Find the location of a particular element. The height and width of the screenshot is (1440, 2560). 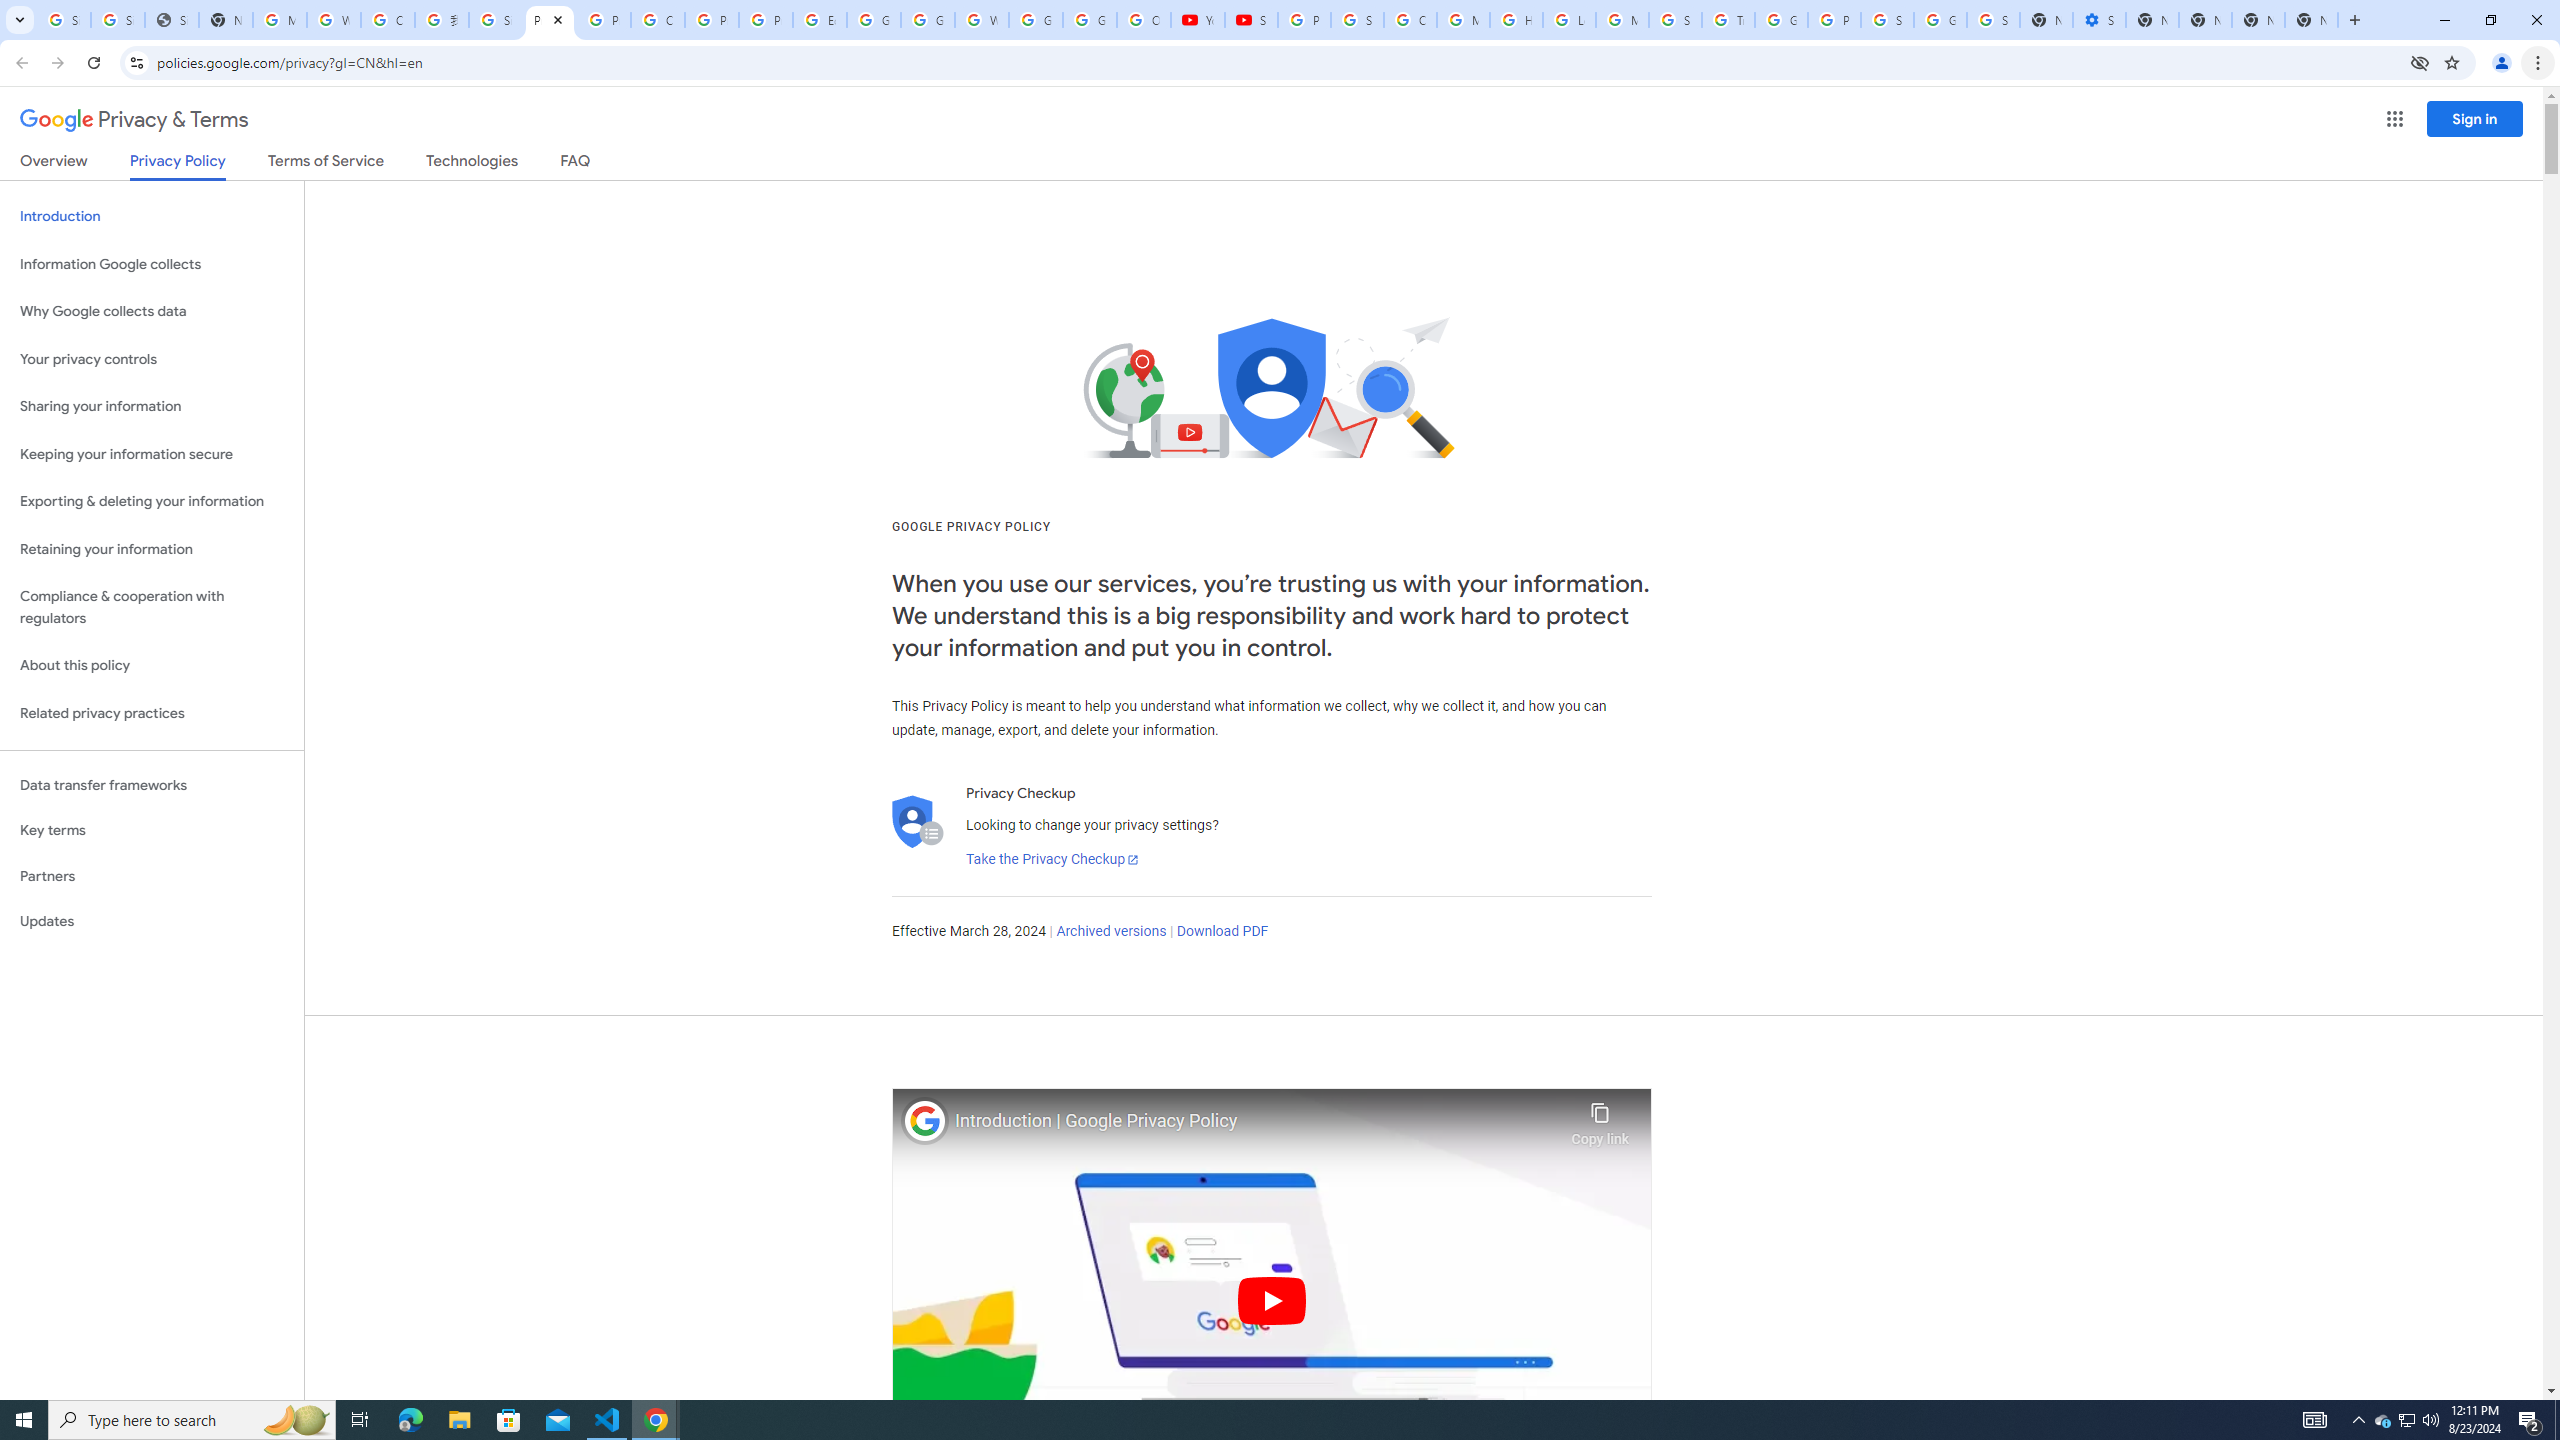

Search our Doodle Library Collection - Google Doodles is located at coordinates (1675, 20).